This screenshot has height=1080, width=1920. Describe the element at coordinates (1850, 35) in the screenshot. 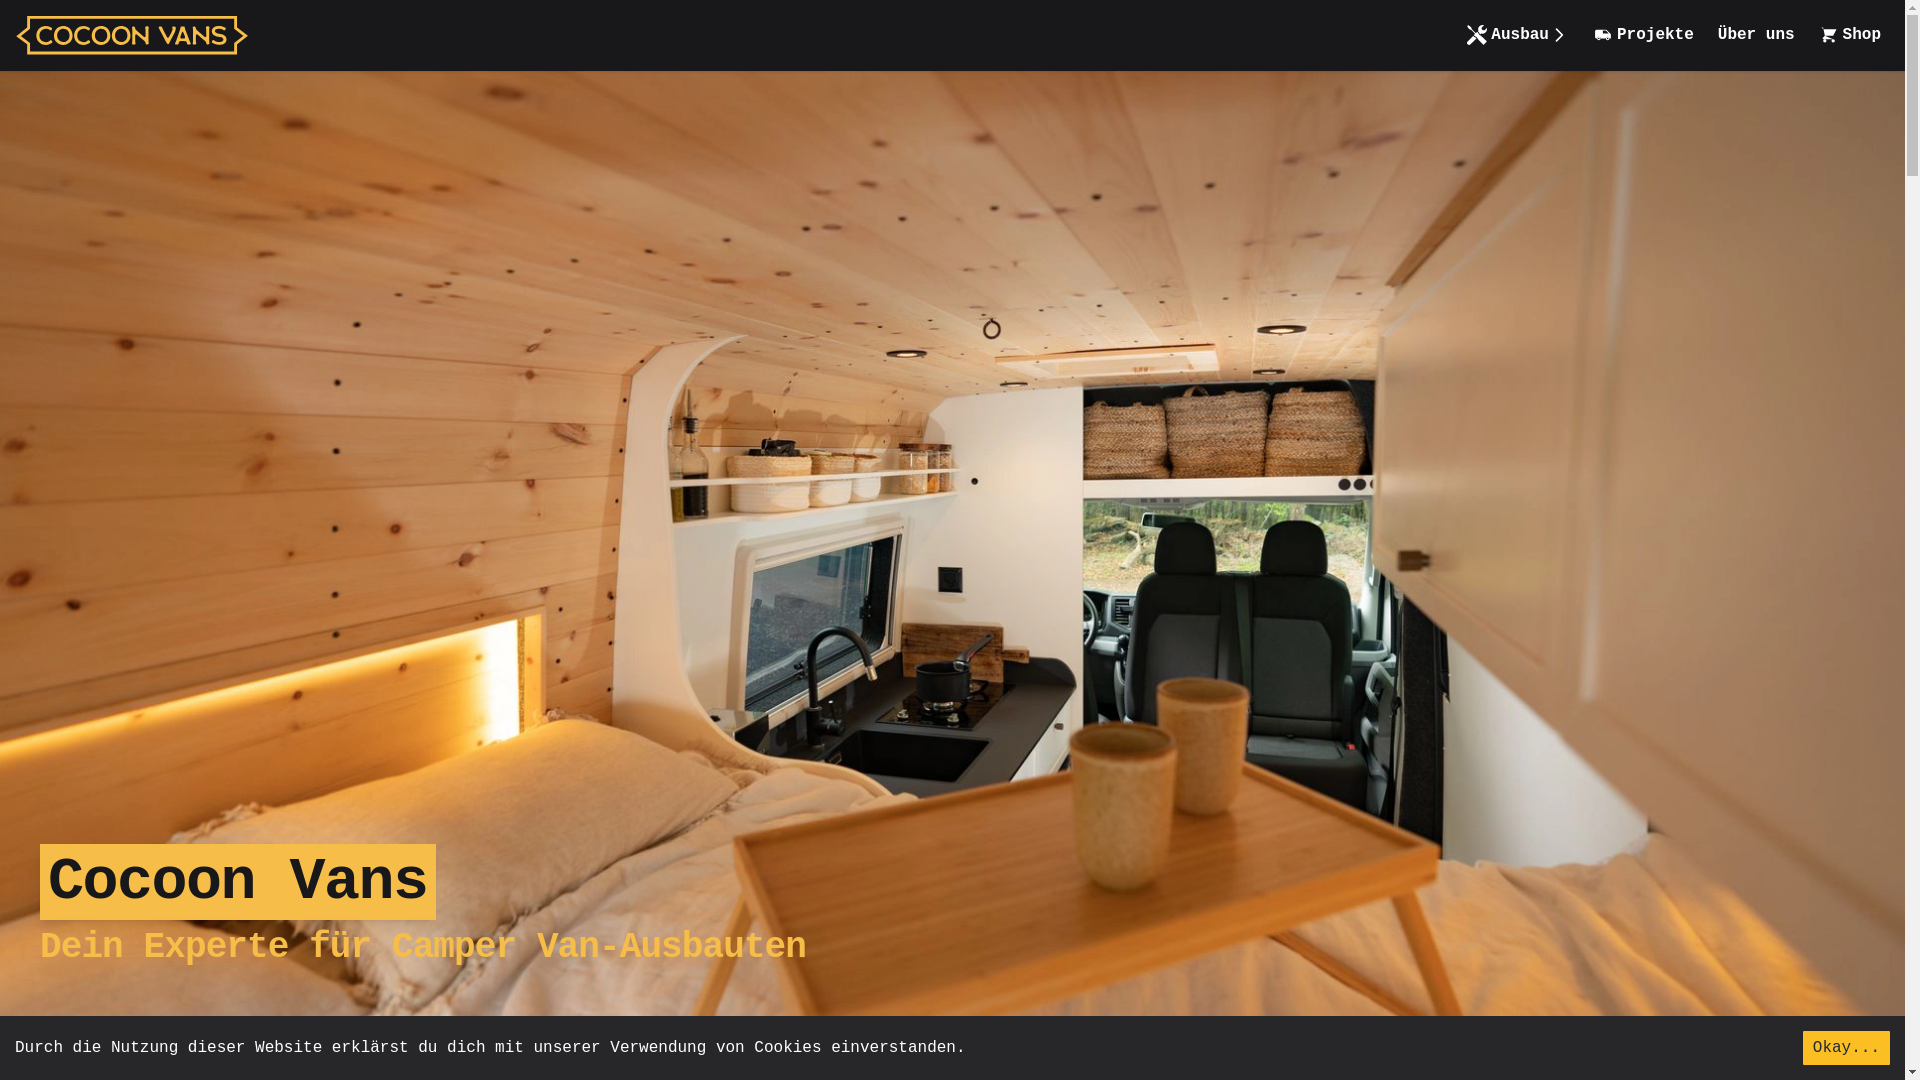

I see `Shop` at that location.